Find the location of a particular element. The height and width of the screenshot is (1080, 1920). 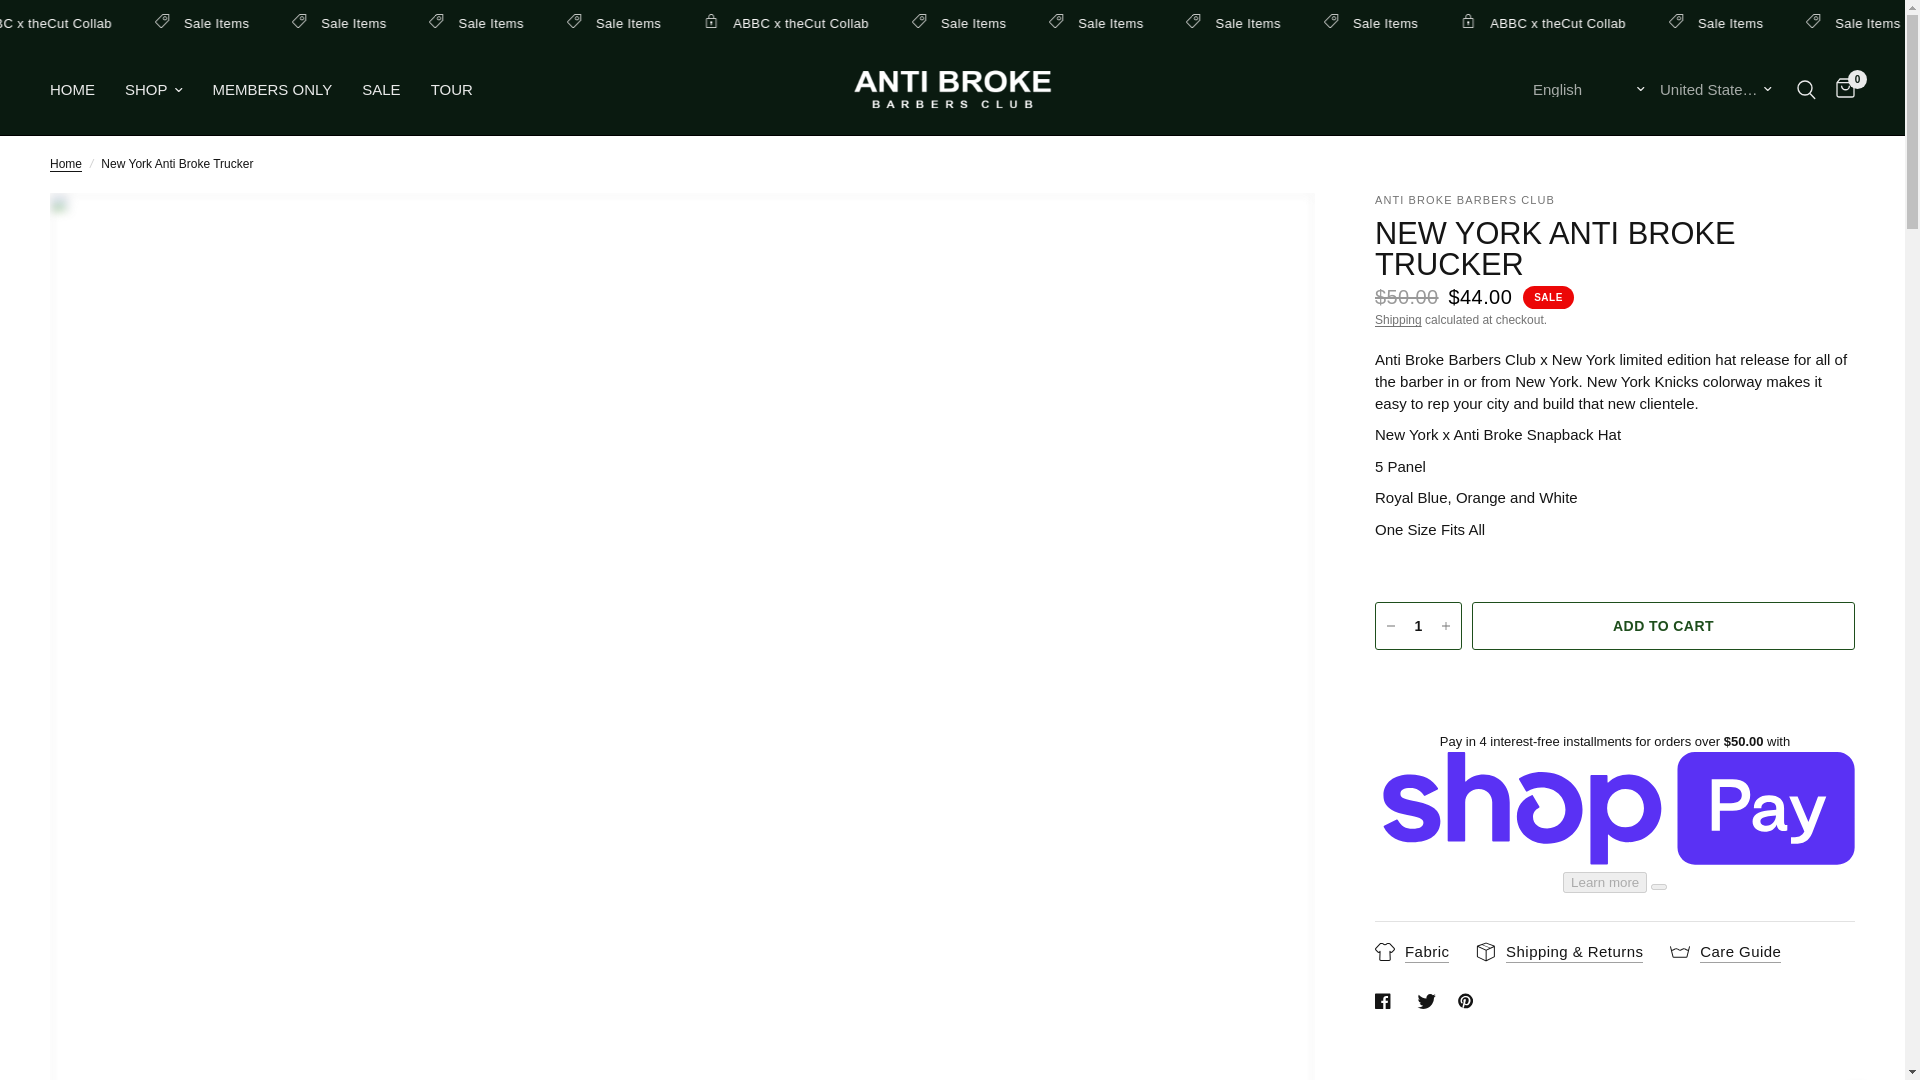

Sale Items is located at coordinates (460, 22).